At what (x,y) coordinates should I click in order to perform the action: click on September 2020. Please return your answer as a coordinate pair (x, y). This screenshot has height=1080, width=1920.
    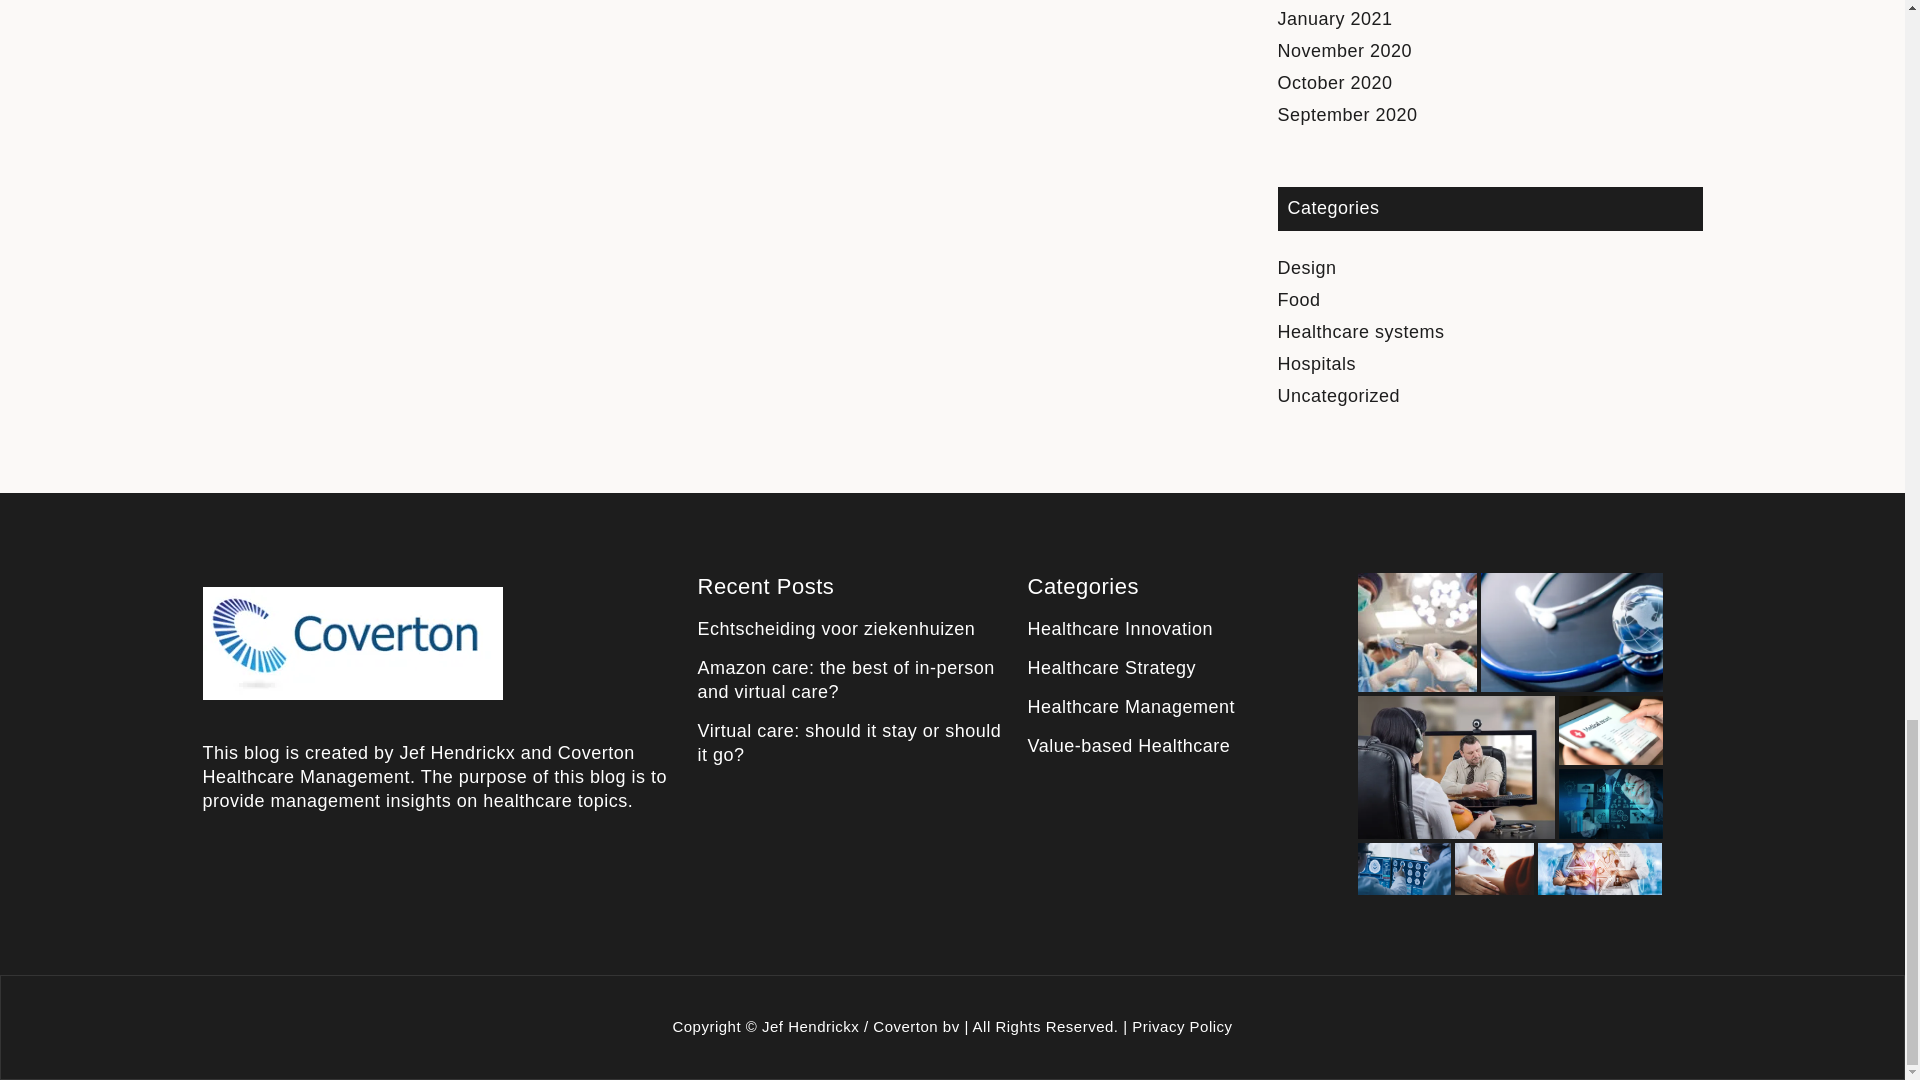
    Looking at the image, I should click on (1348, 114).